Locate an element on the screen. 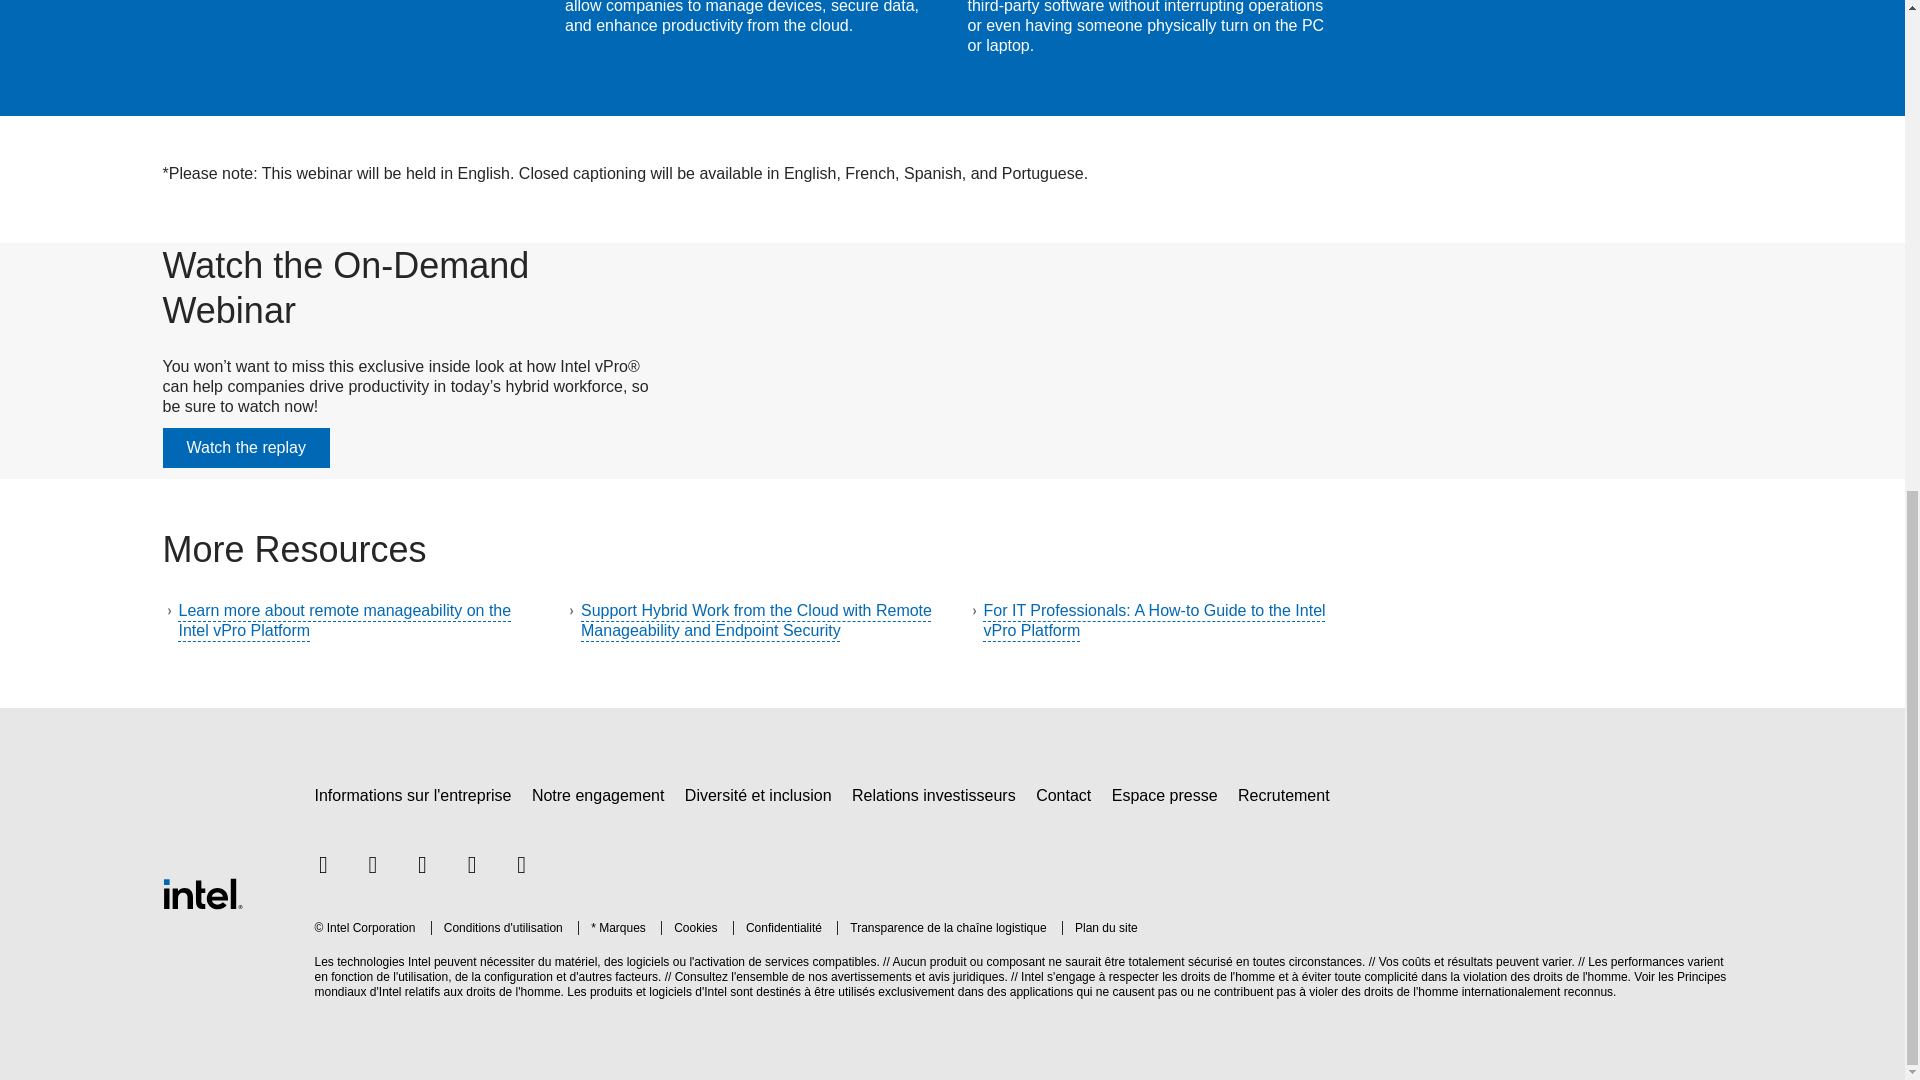 This screenshot has height=1080, width=1920. Logo de bas de page Intel is located at coordinates (201, 892).